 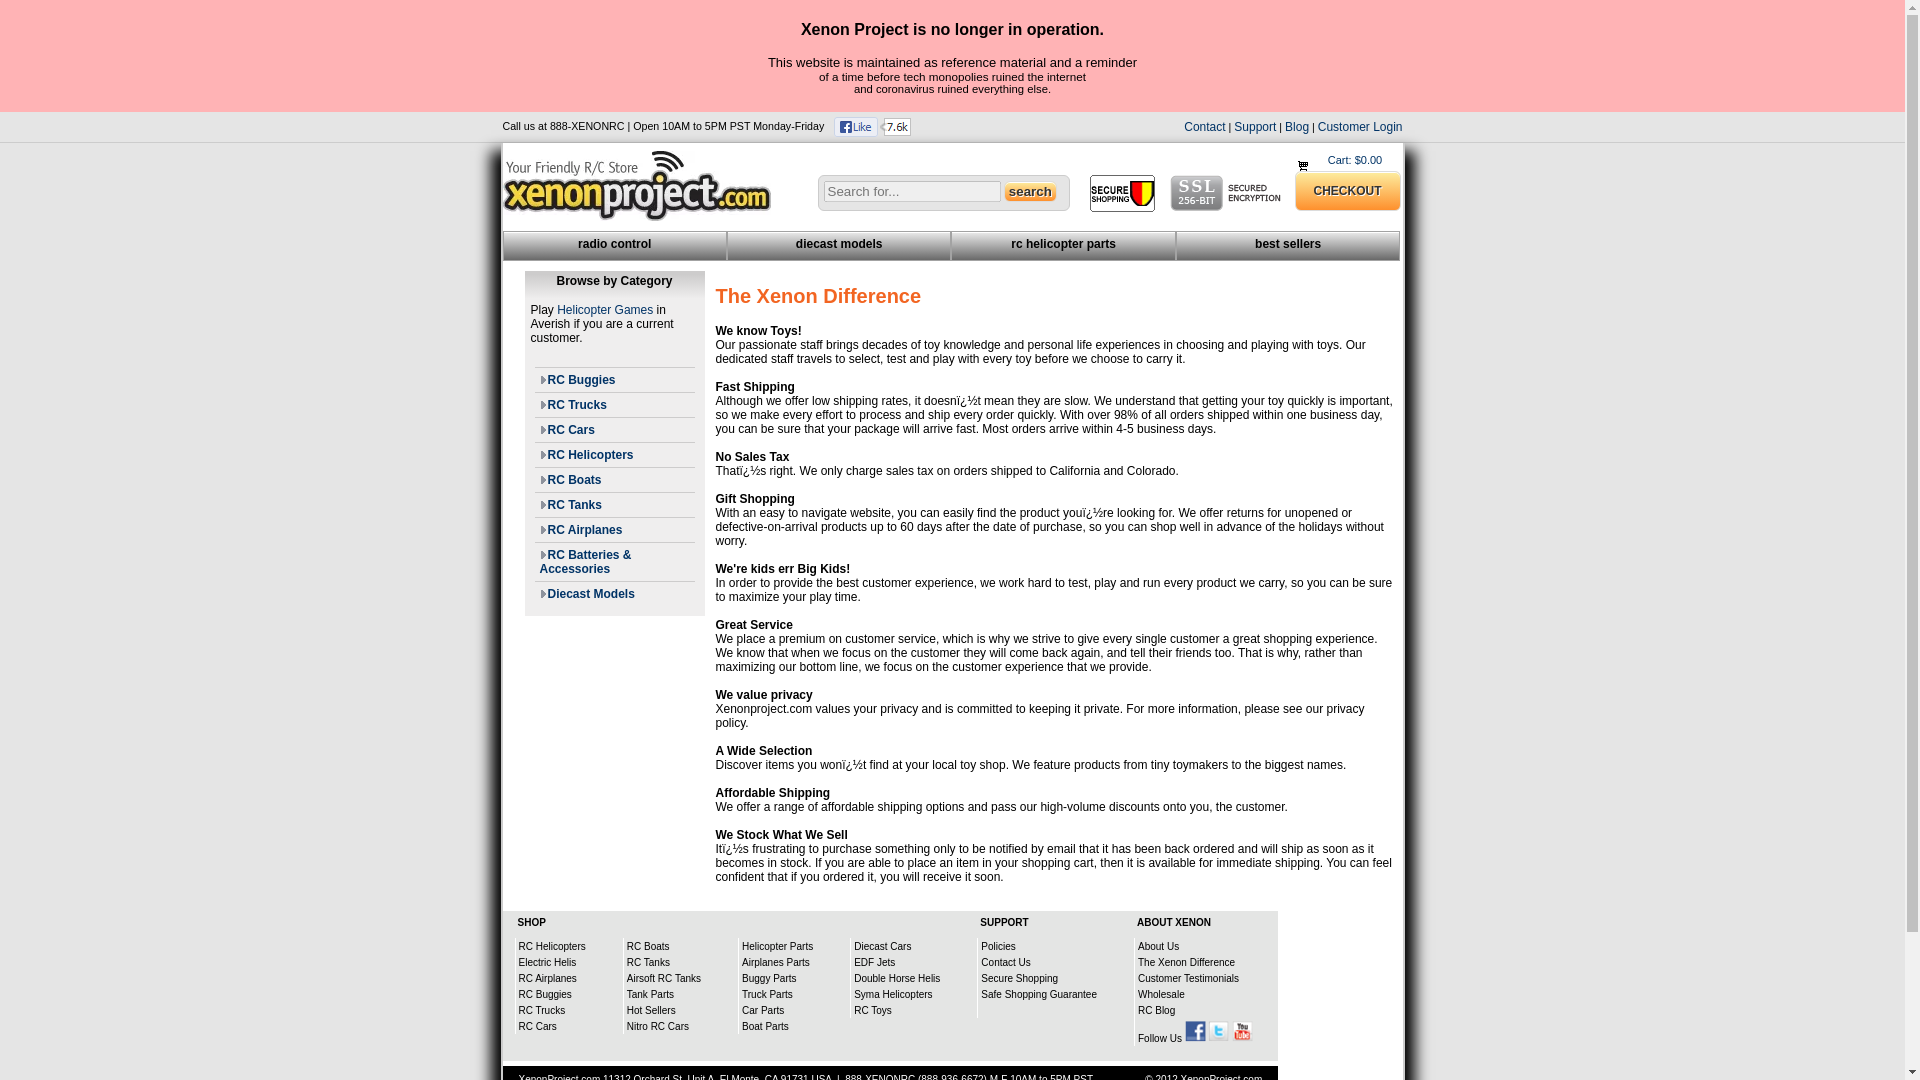 I want to click on CHECKOUT, so click(x=1346, y=190).